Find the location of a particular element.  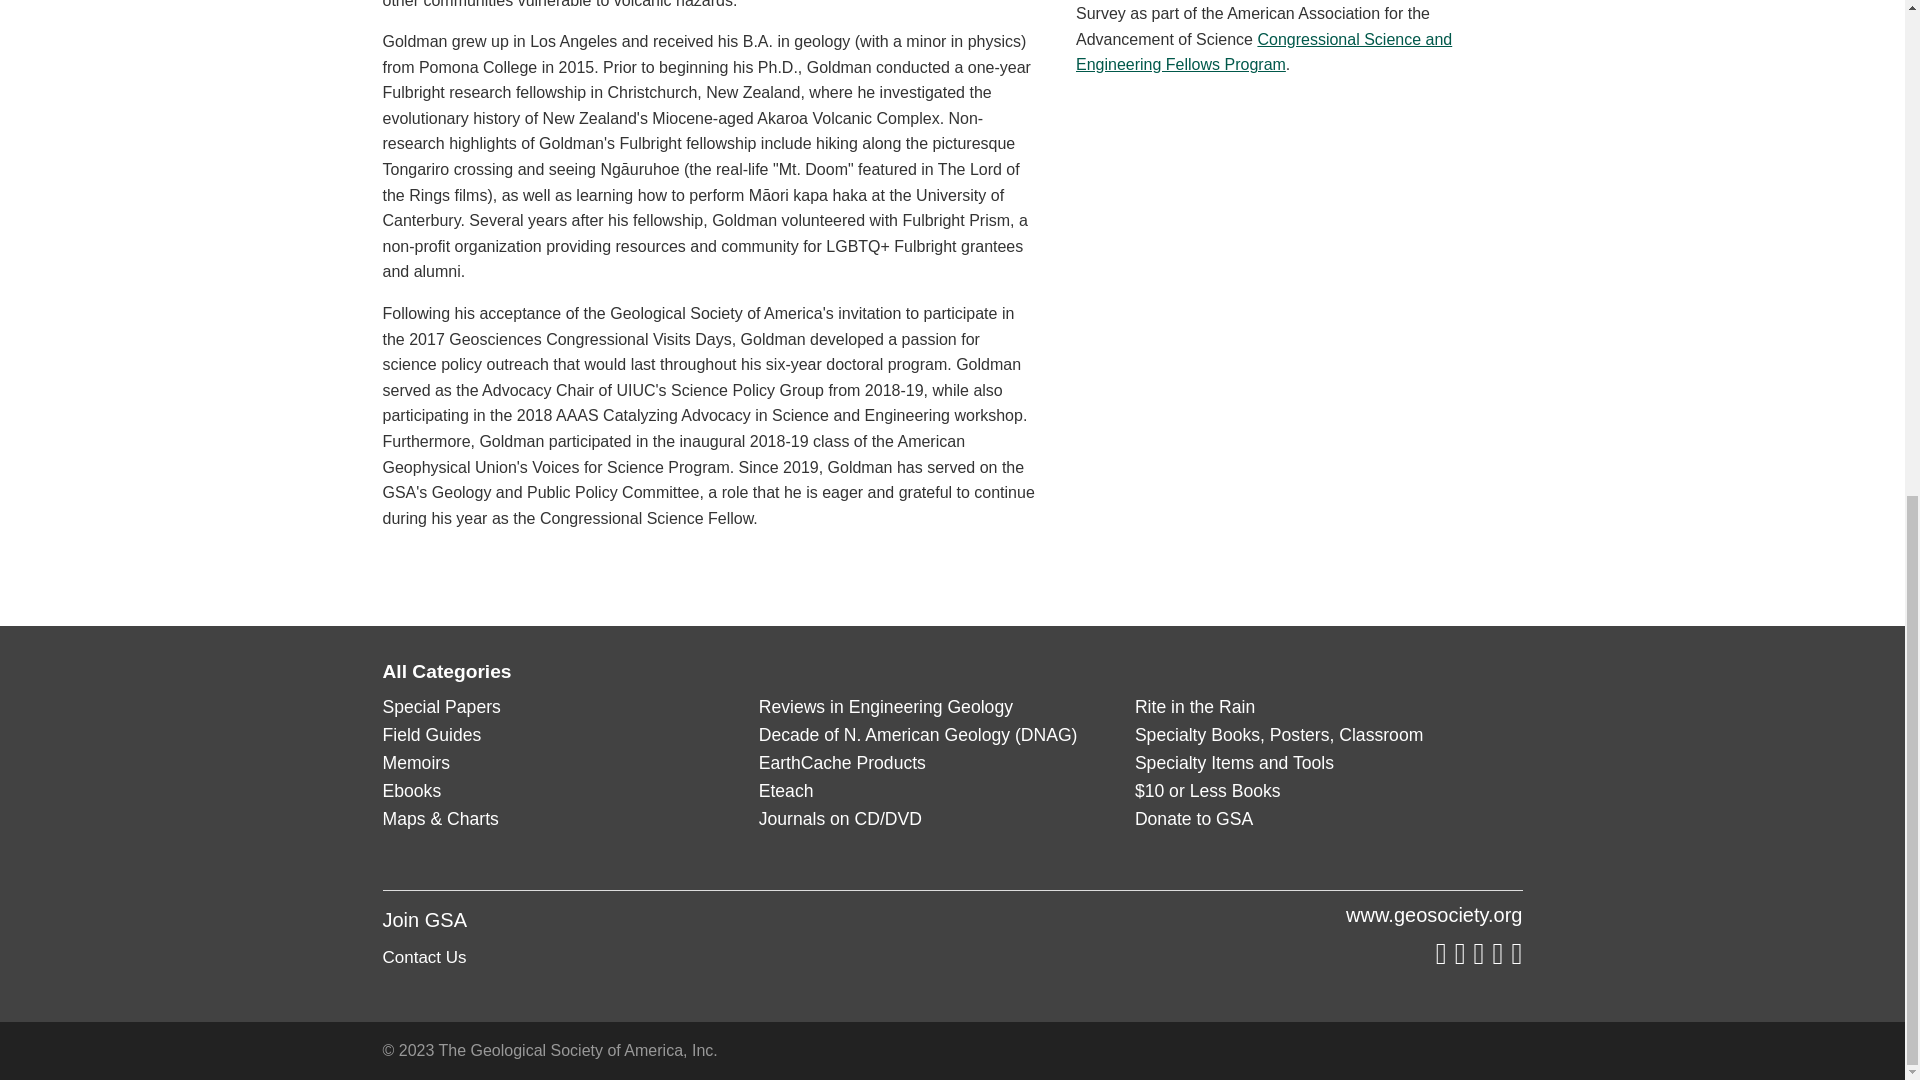

Specialty Books, Posters, Classroom is located at coordinates (1278, 734).